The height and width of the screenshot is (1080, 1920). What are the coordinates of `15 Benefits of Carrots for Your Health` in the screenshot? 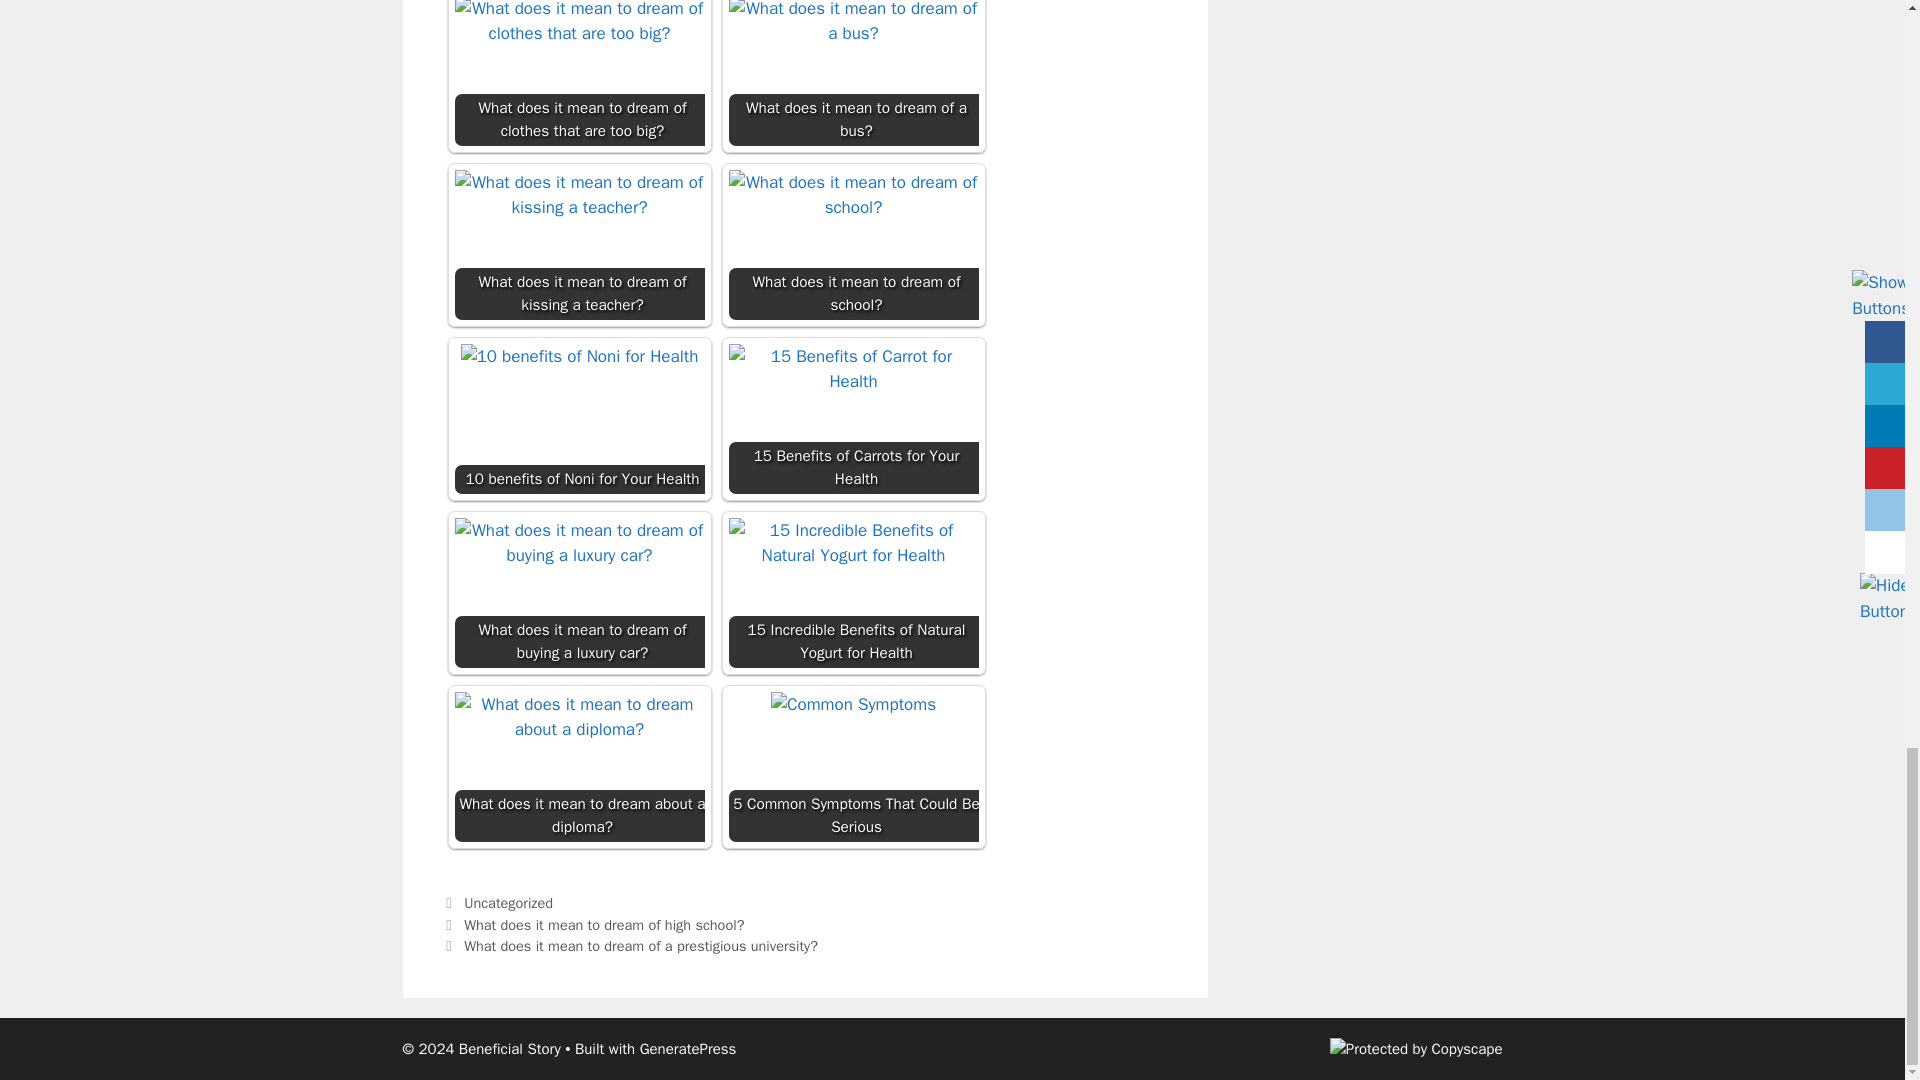 It's located at (852, 418).